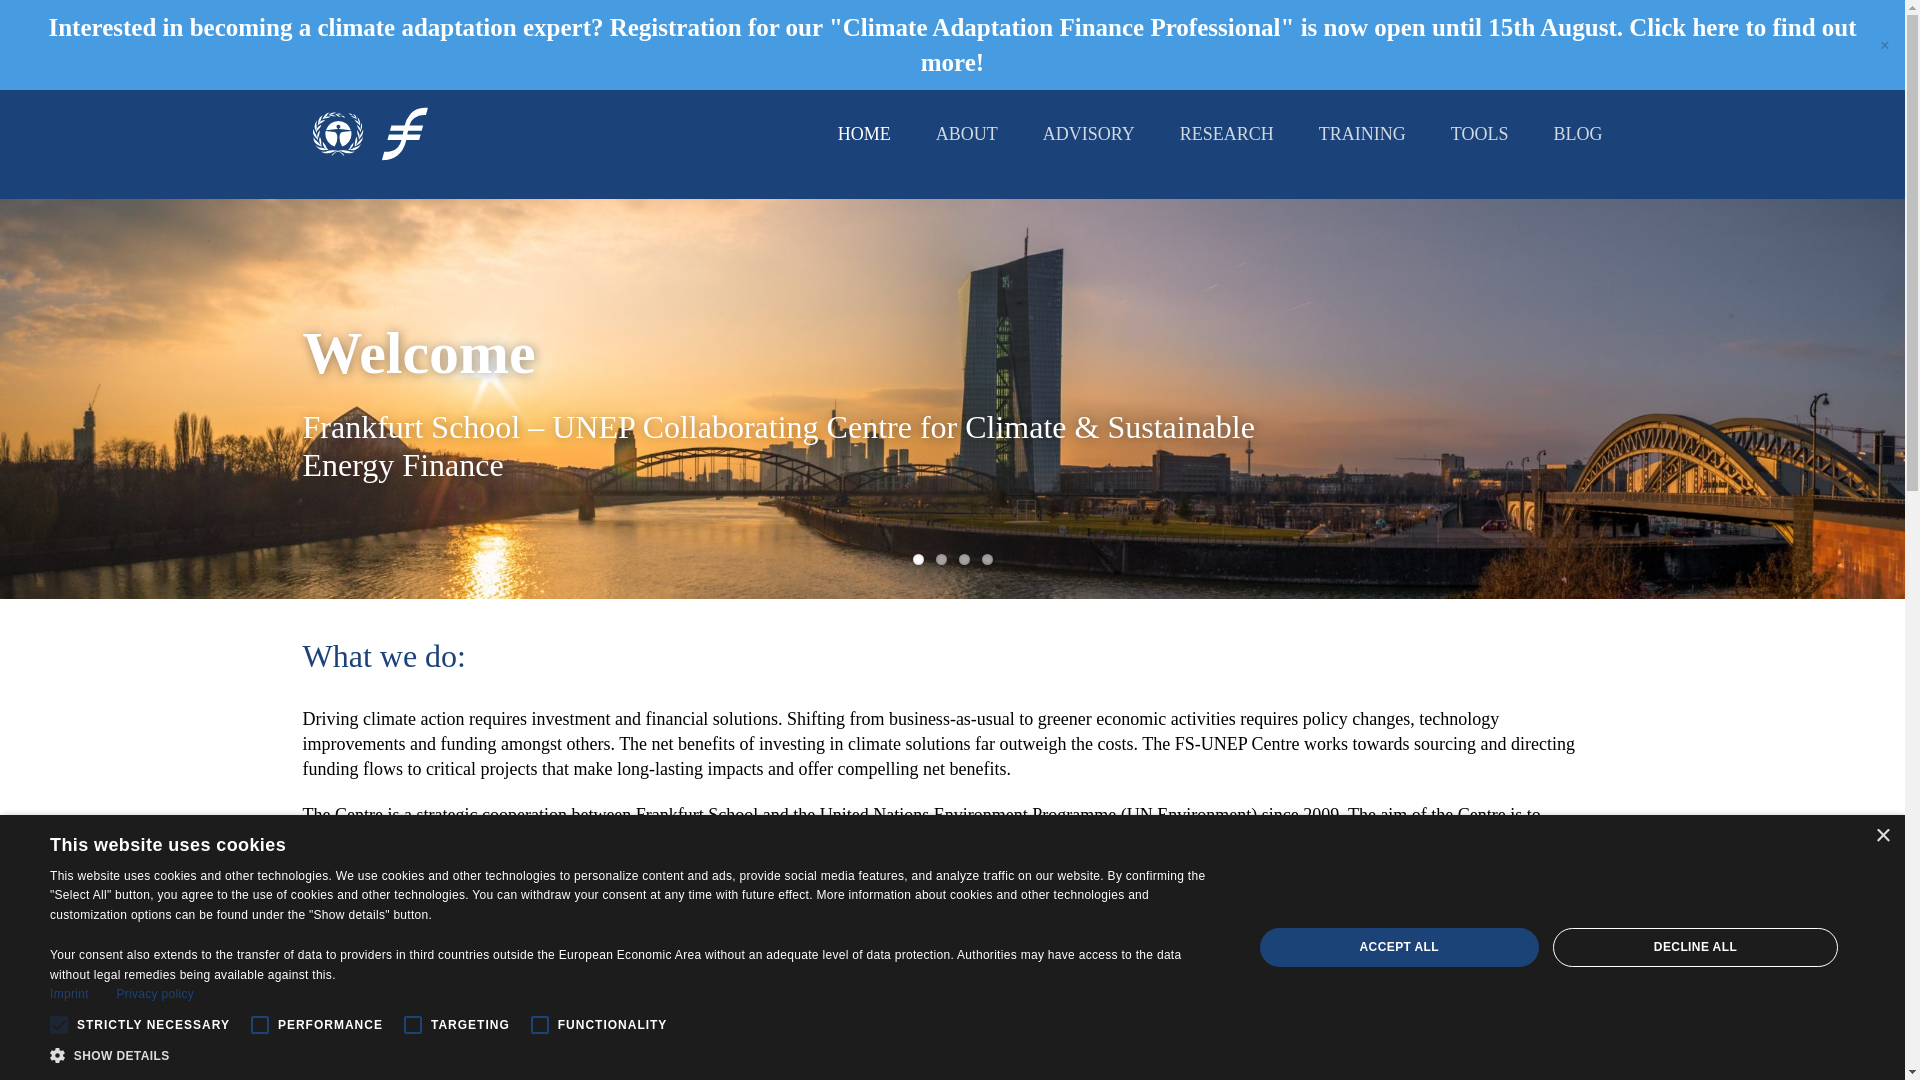 This screenshot has height=1080, width=1920. I want to click on 1, so click(918, 559).